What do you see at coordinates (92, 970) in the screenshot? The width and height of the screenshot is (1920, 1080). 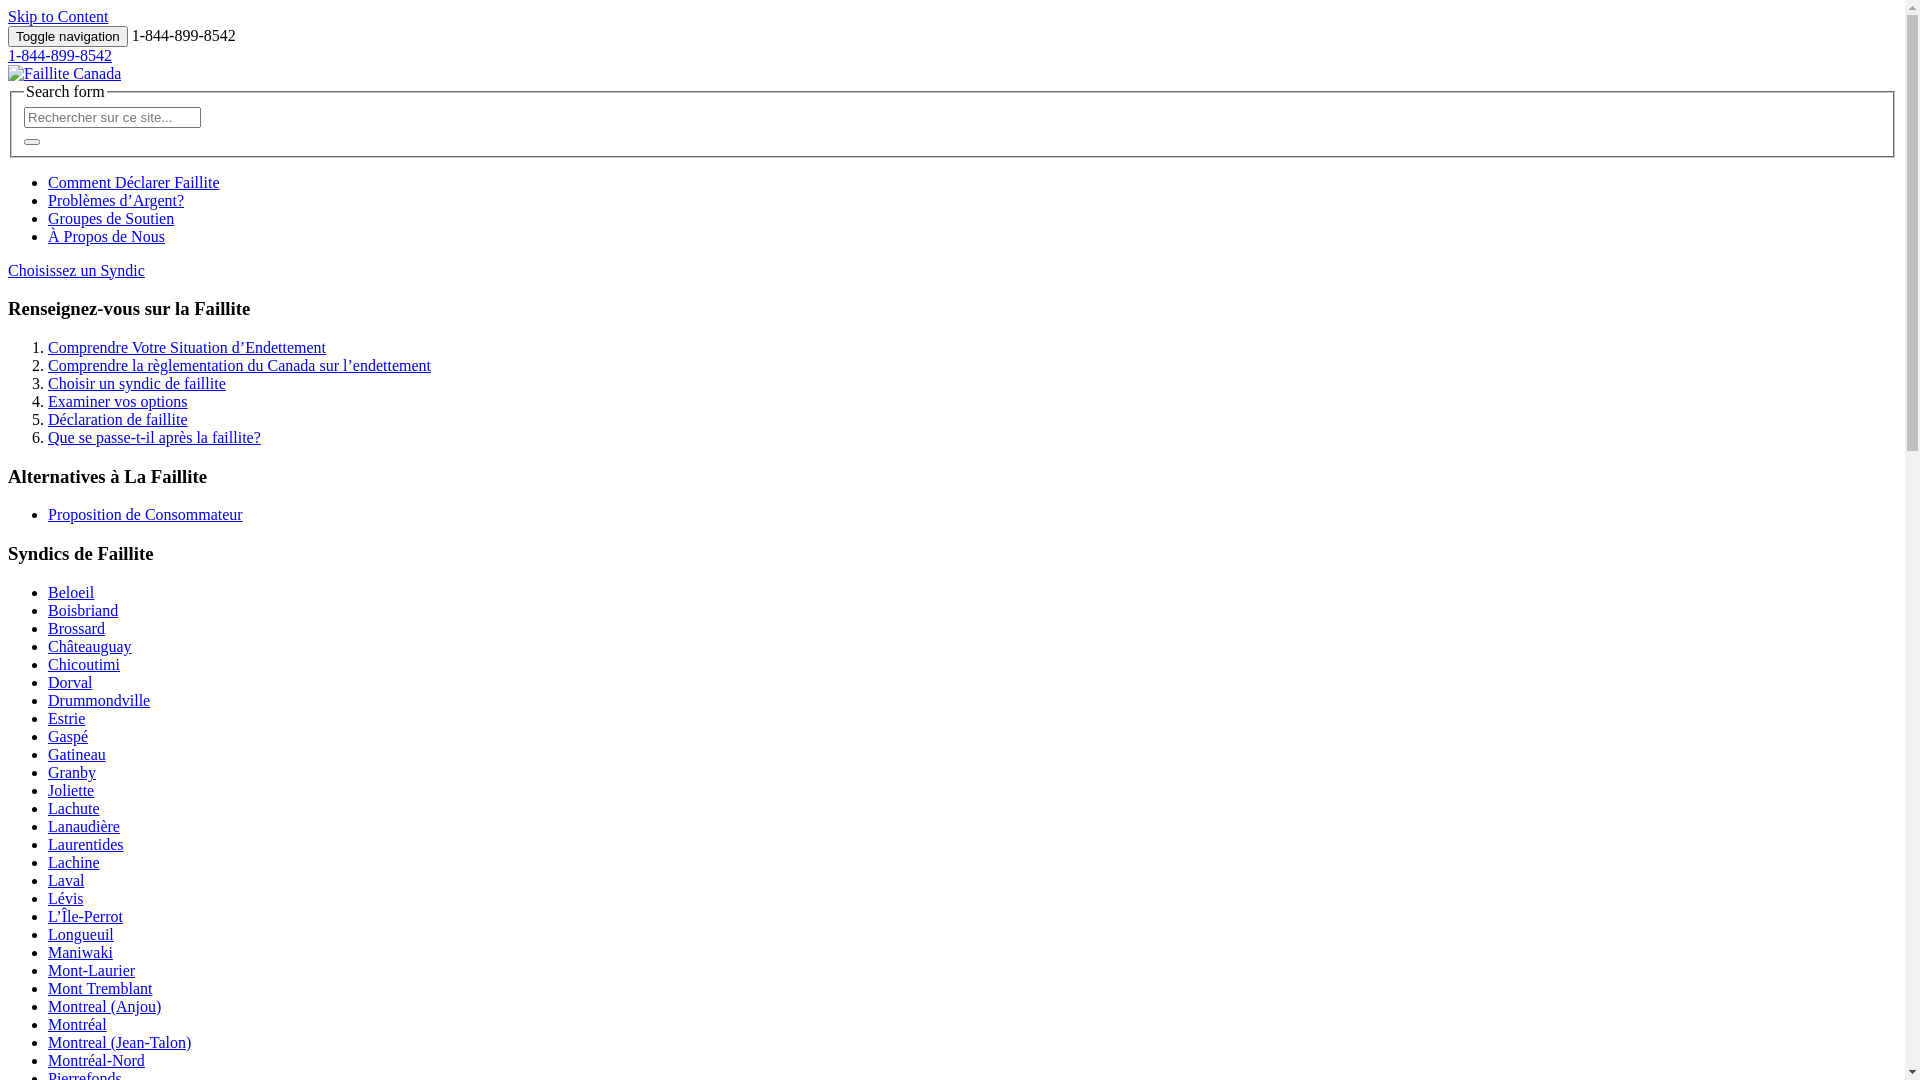 I see `Mont-Laurier` at bounding box center [92, 970].